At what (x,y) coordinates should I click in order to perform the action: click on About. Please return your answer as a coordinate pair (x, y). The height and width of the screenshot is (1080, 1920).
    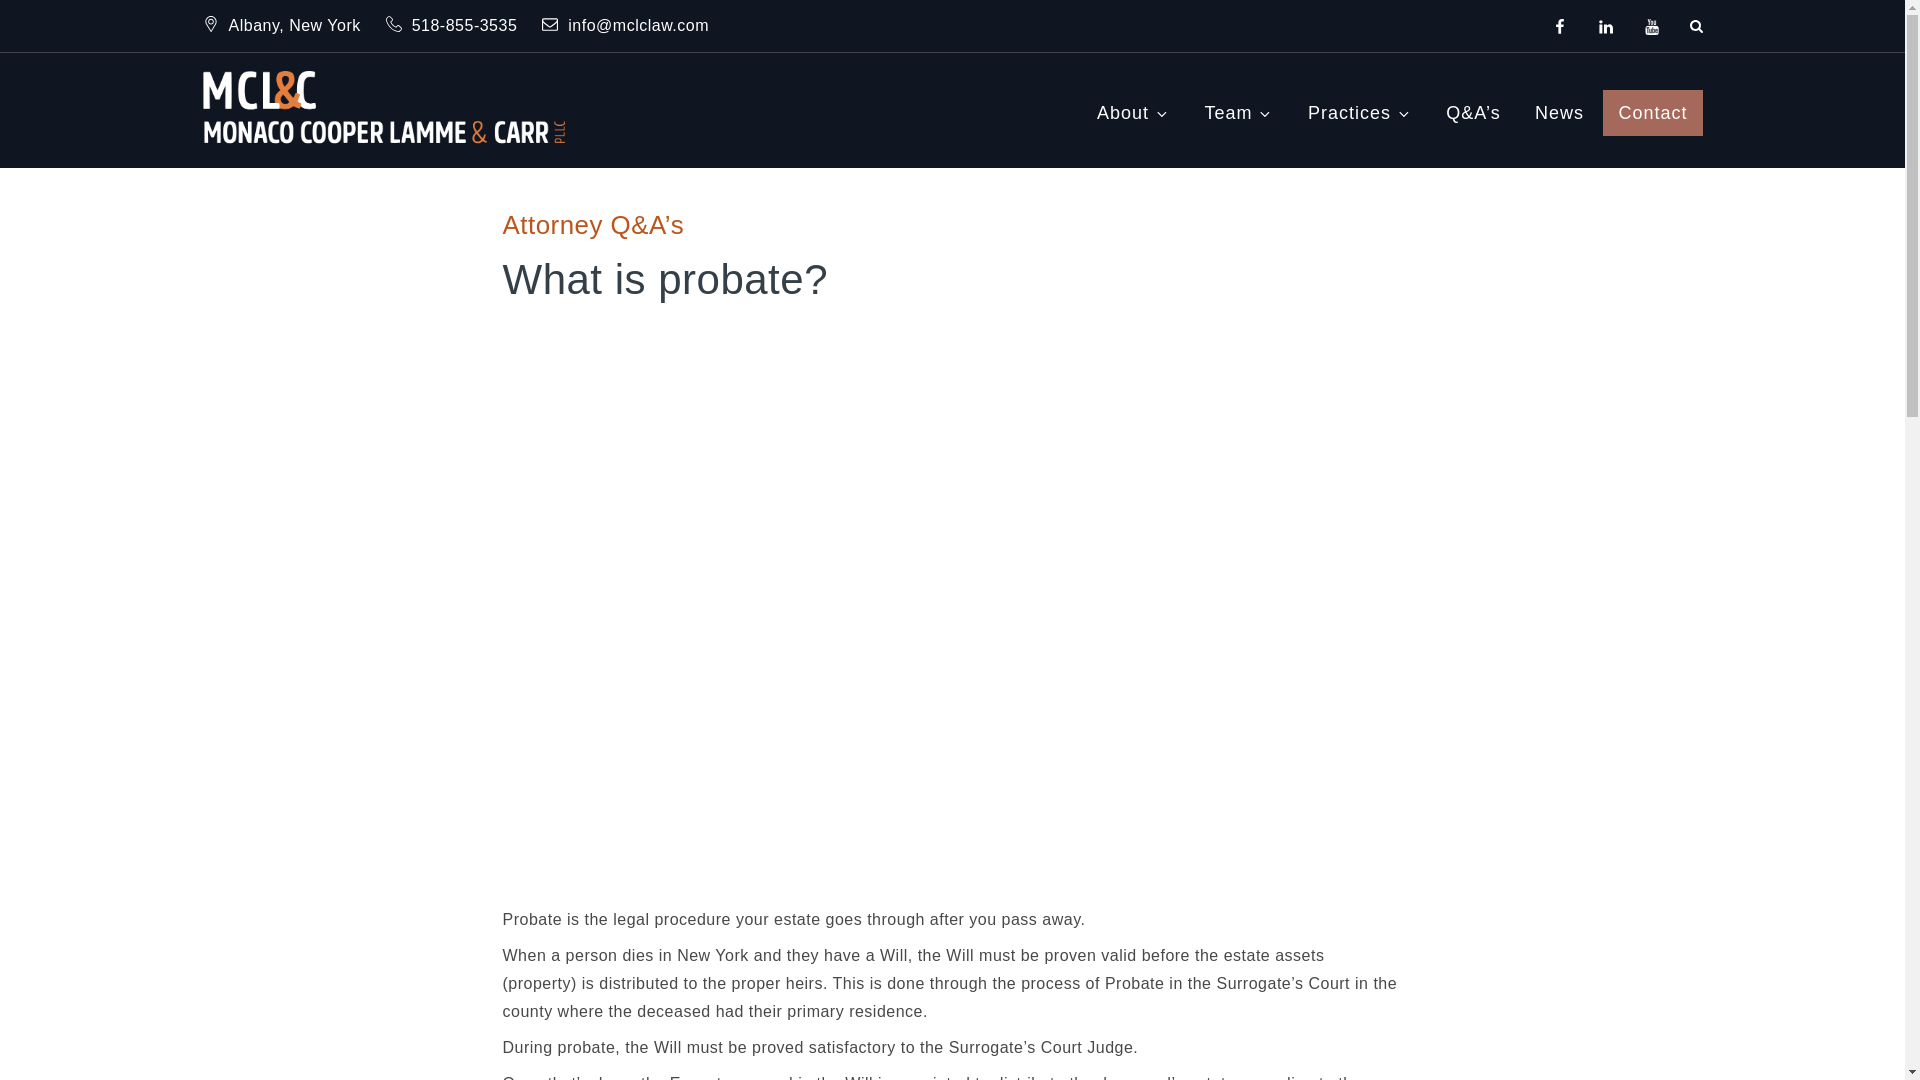
    Looking at the image, I should click on (1133, 113).